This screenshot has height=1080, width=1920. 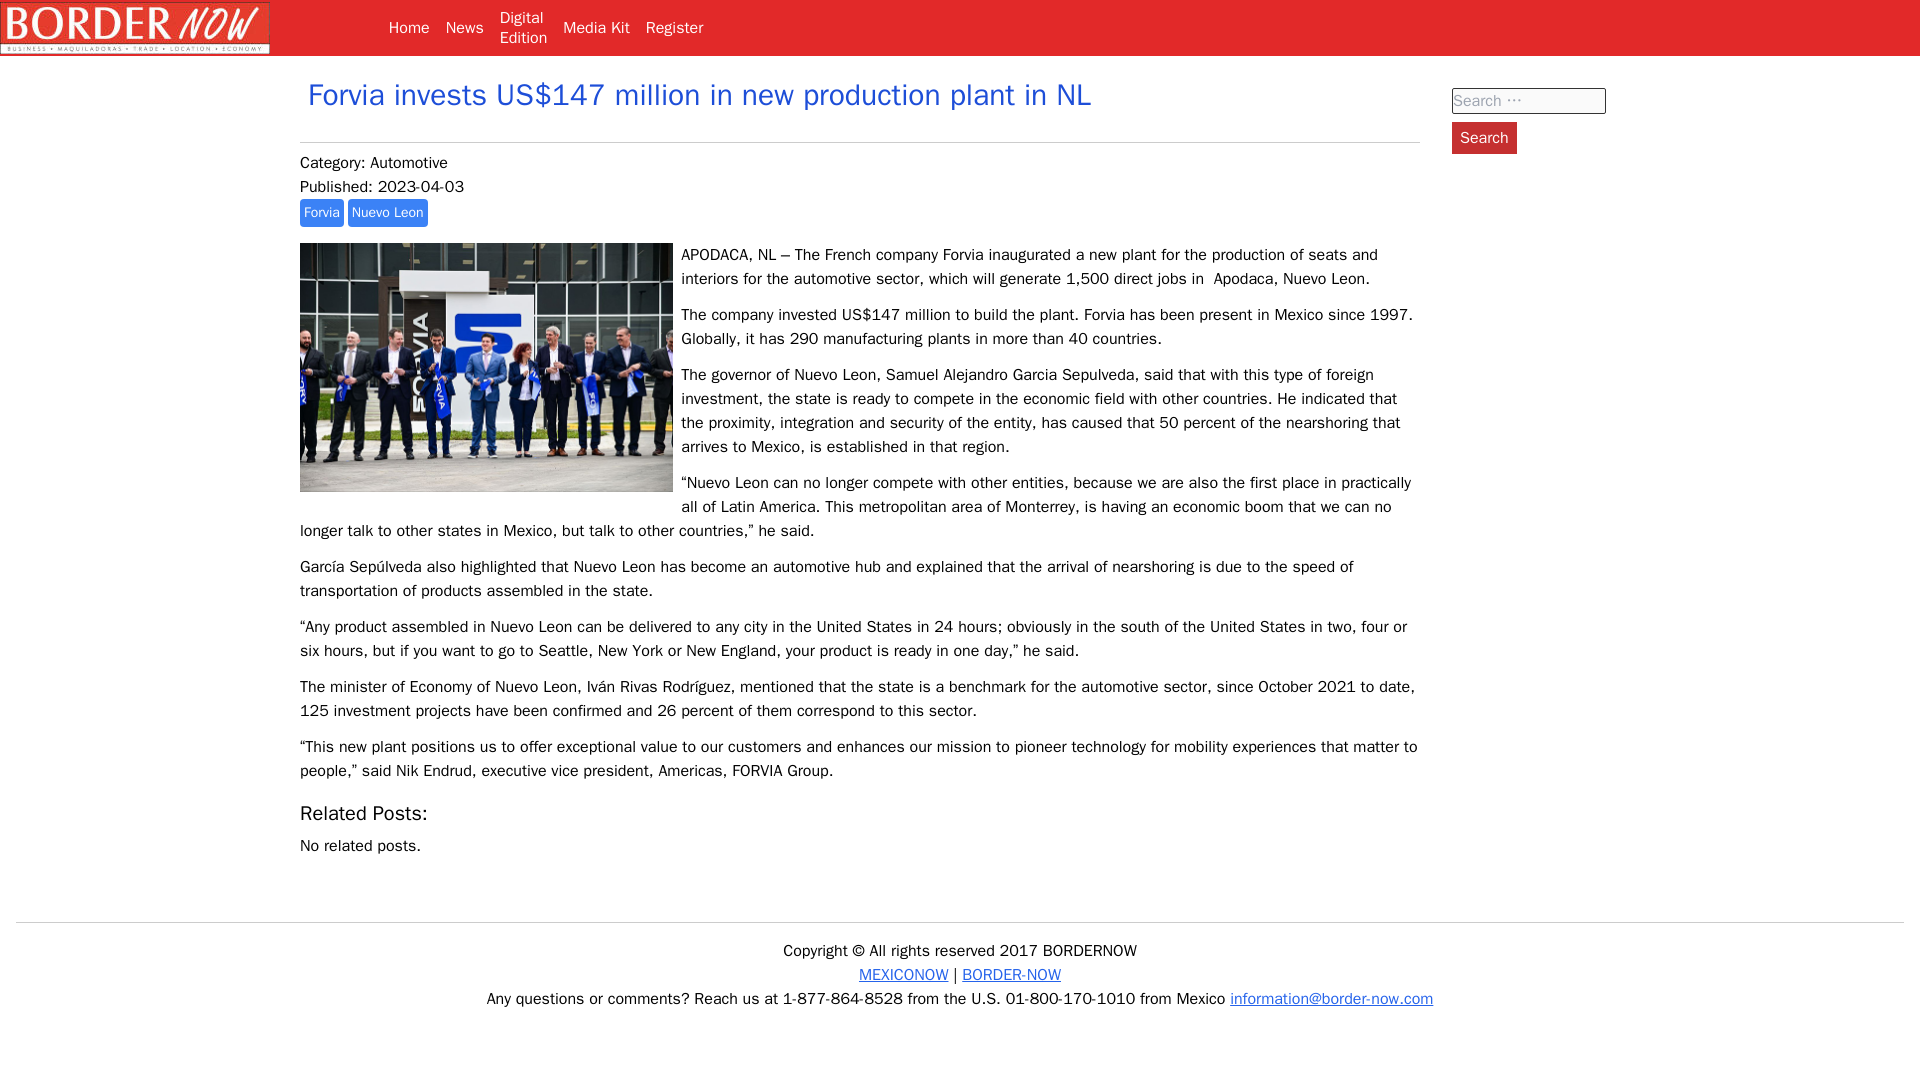 I want to click on Automotive, so click(x=408, y=162).